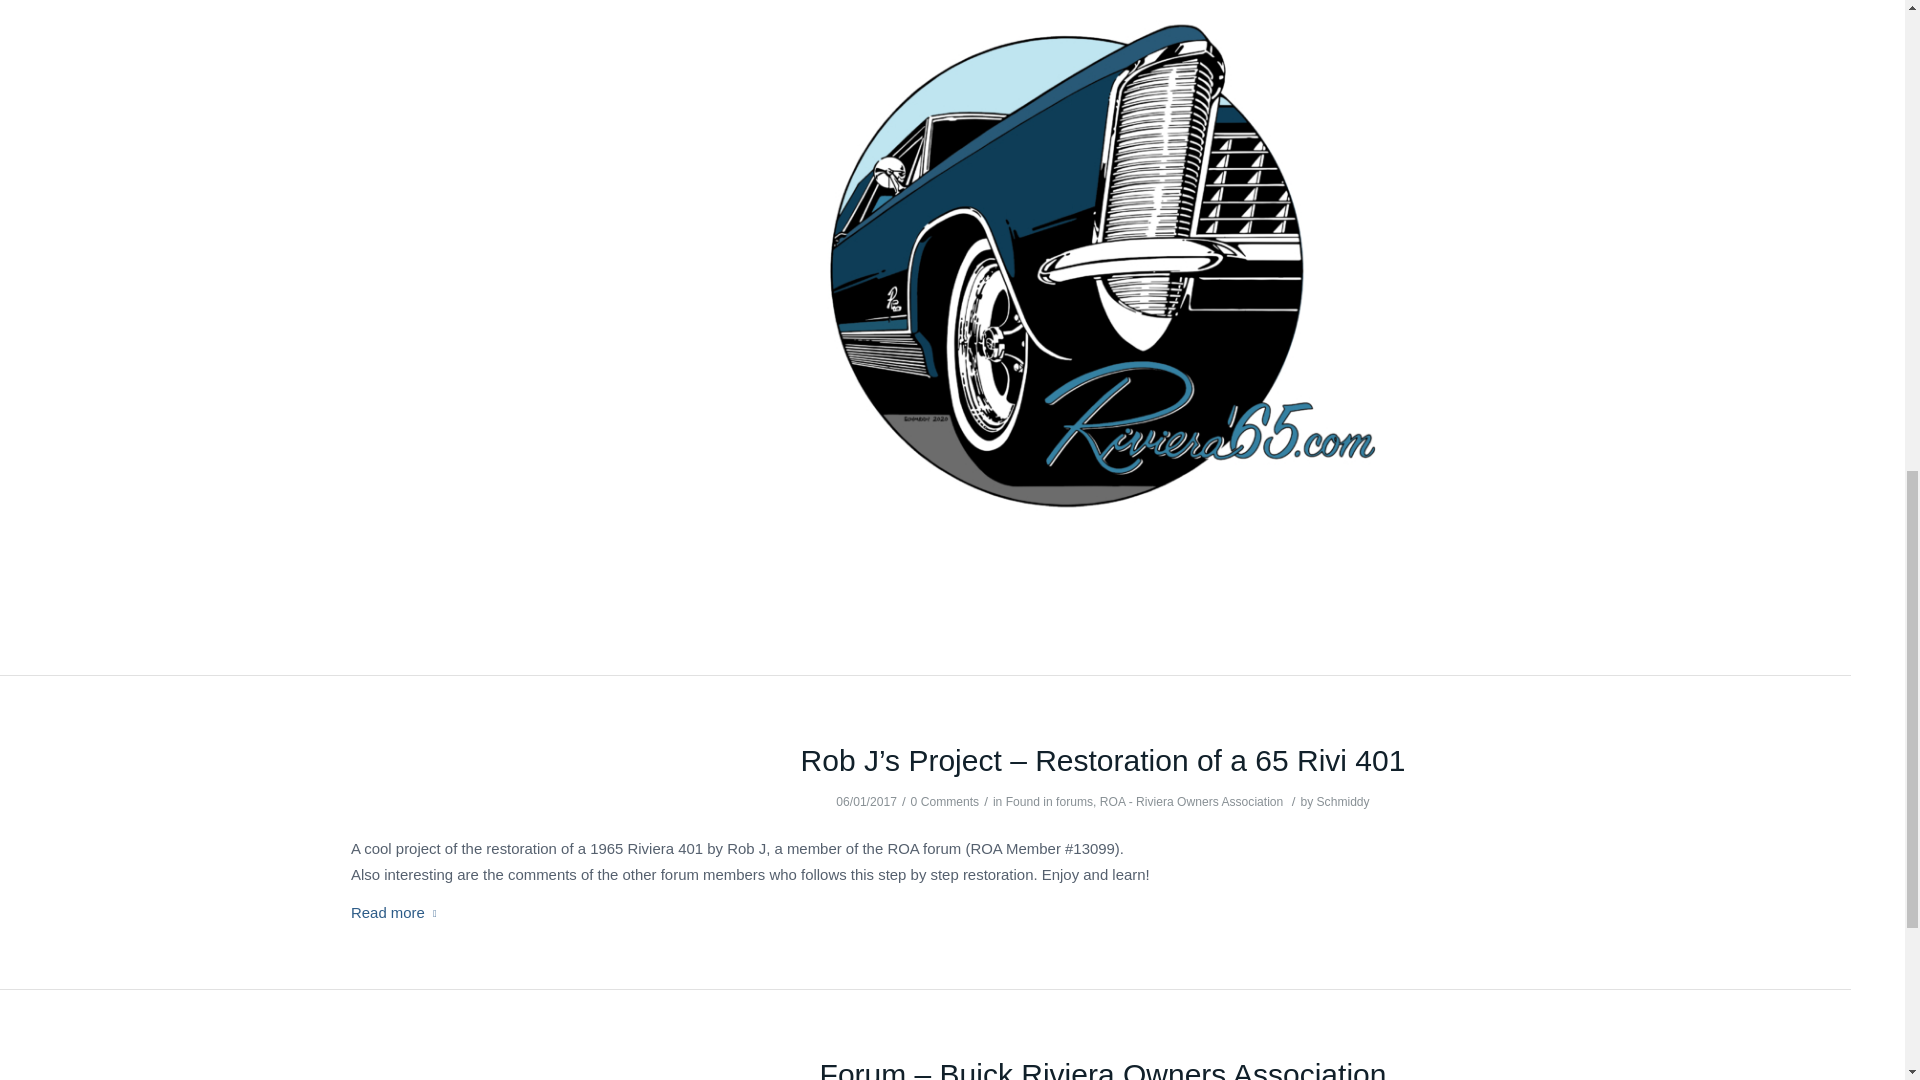 This screenshot has height=1080, width=1920. What do you see at coordinates (944, 801) in the screenshot?
I see `0 Comments` at bounding box center [944, 801].